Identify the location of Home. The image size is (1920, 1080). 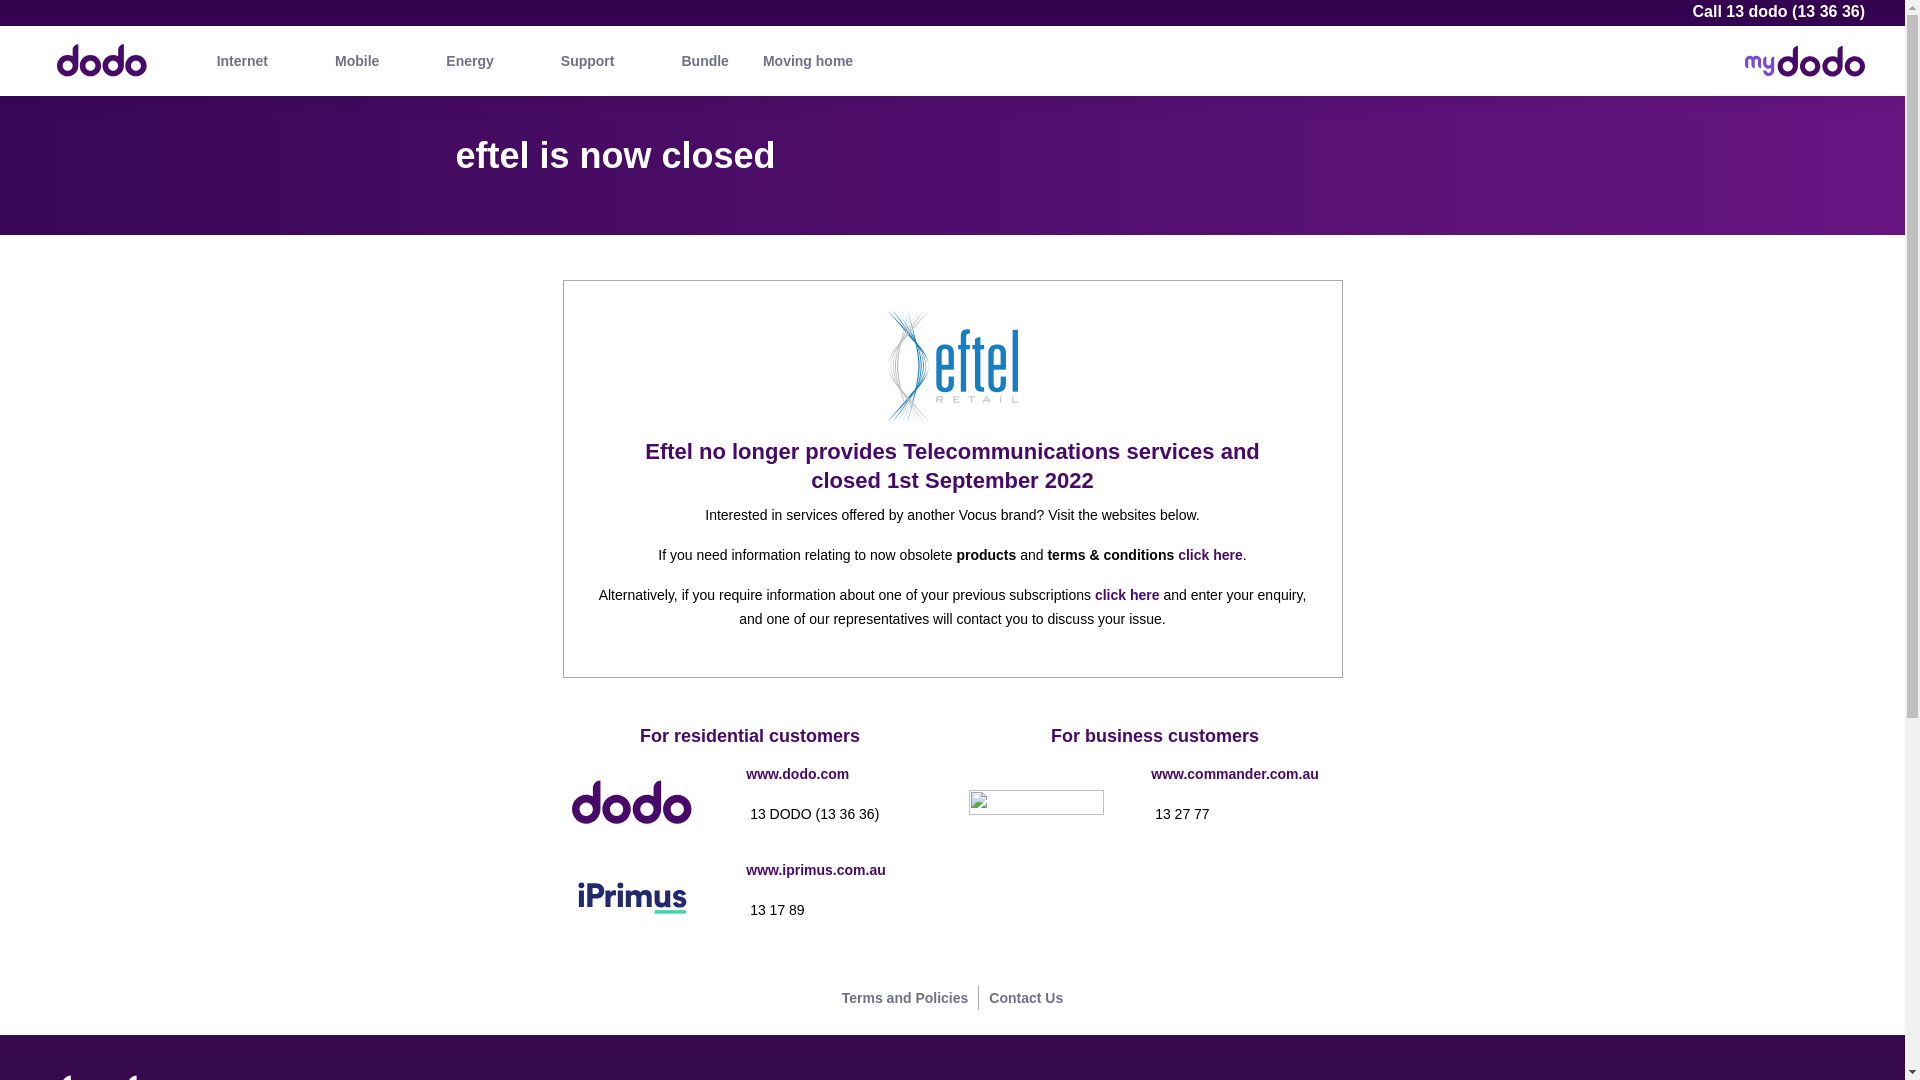
(92, 52).